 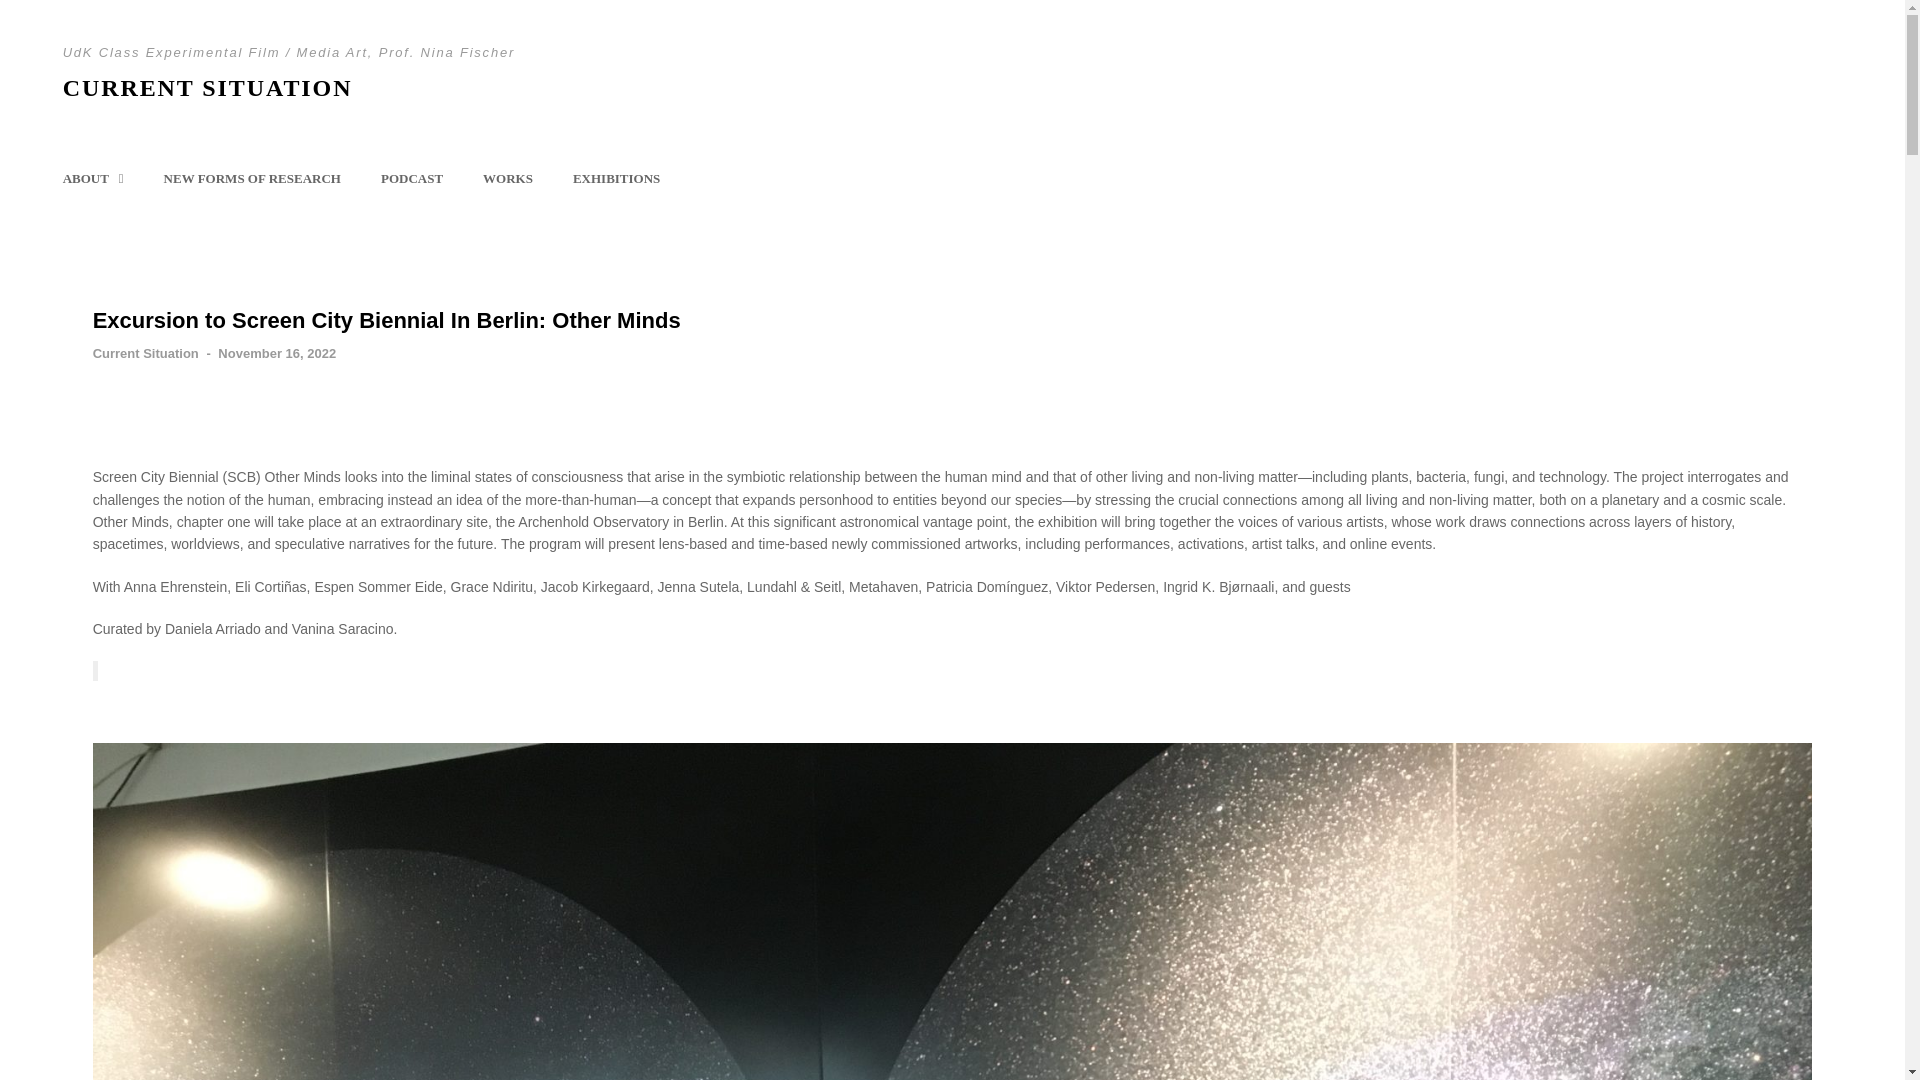 What do you see at coordinates (93, 179) in the screenshot?
I see `About` at bounding box center [93, 179].